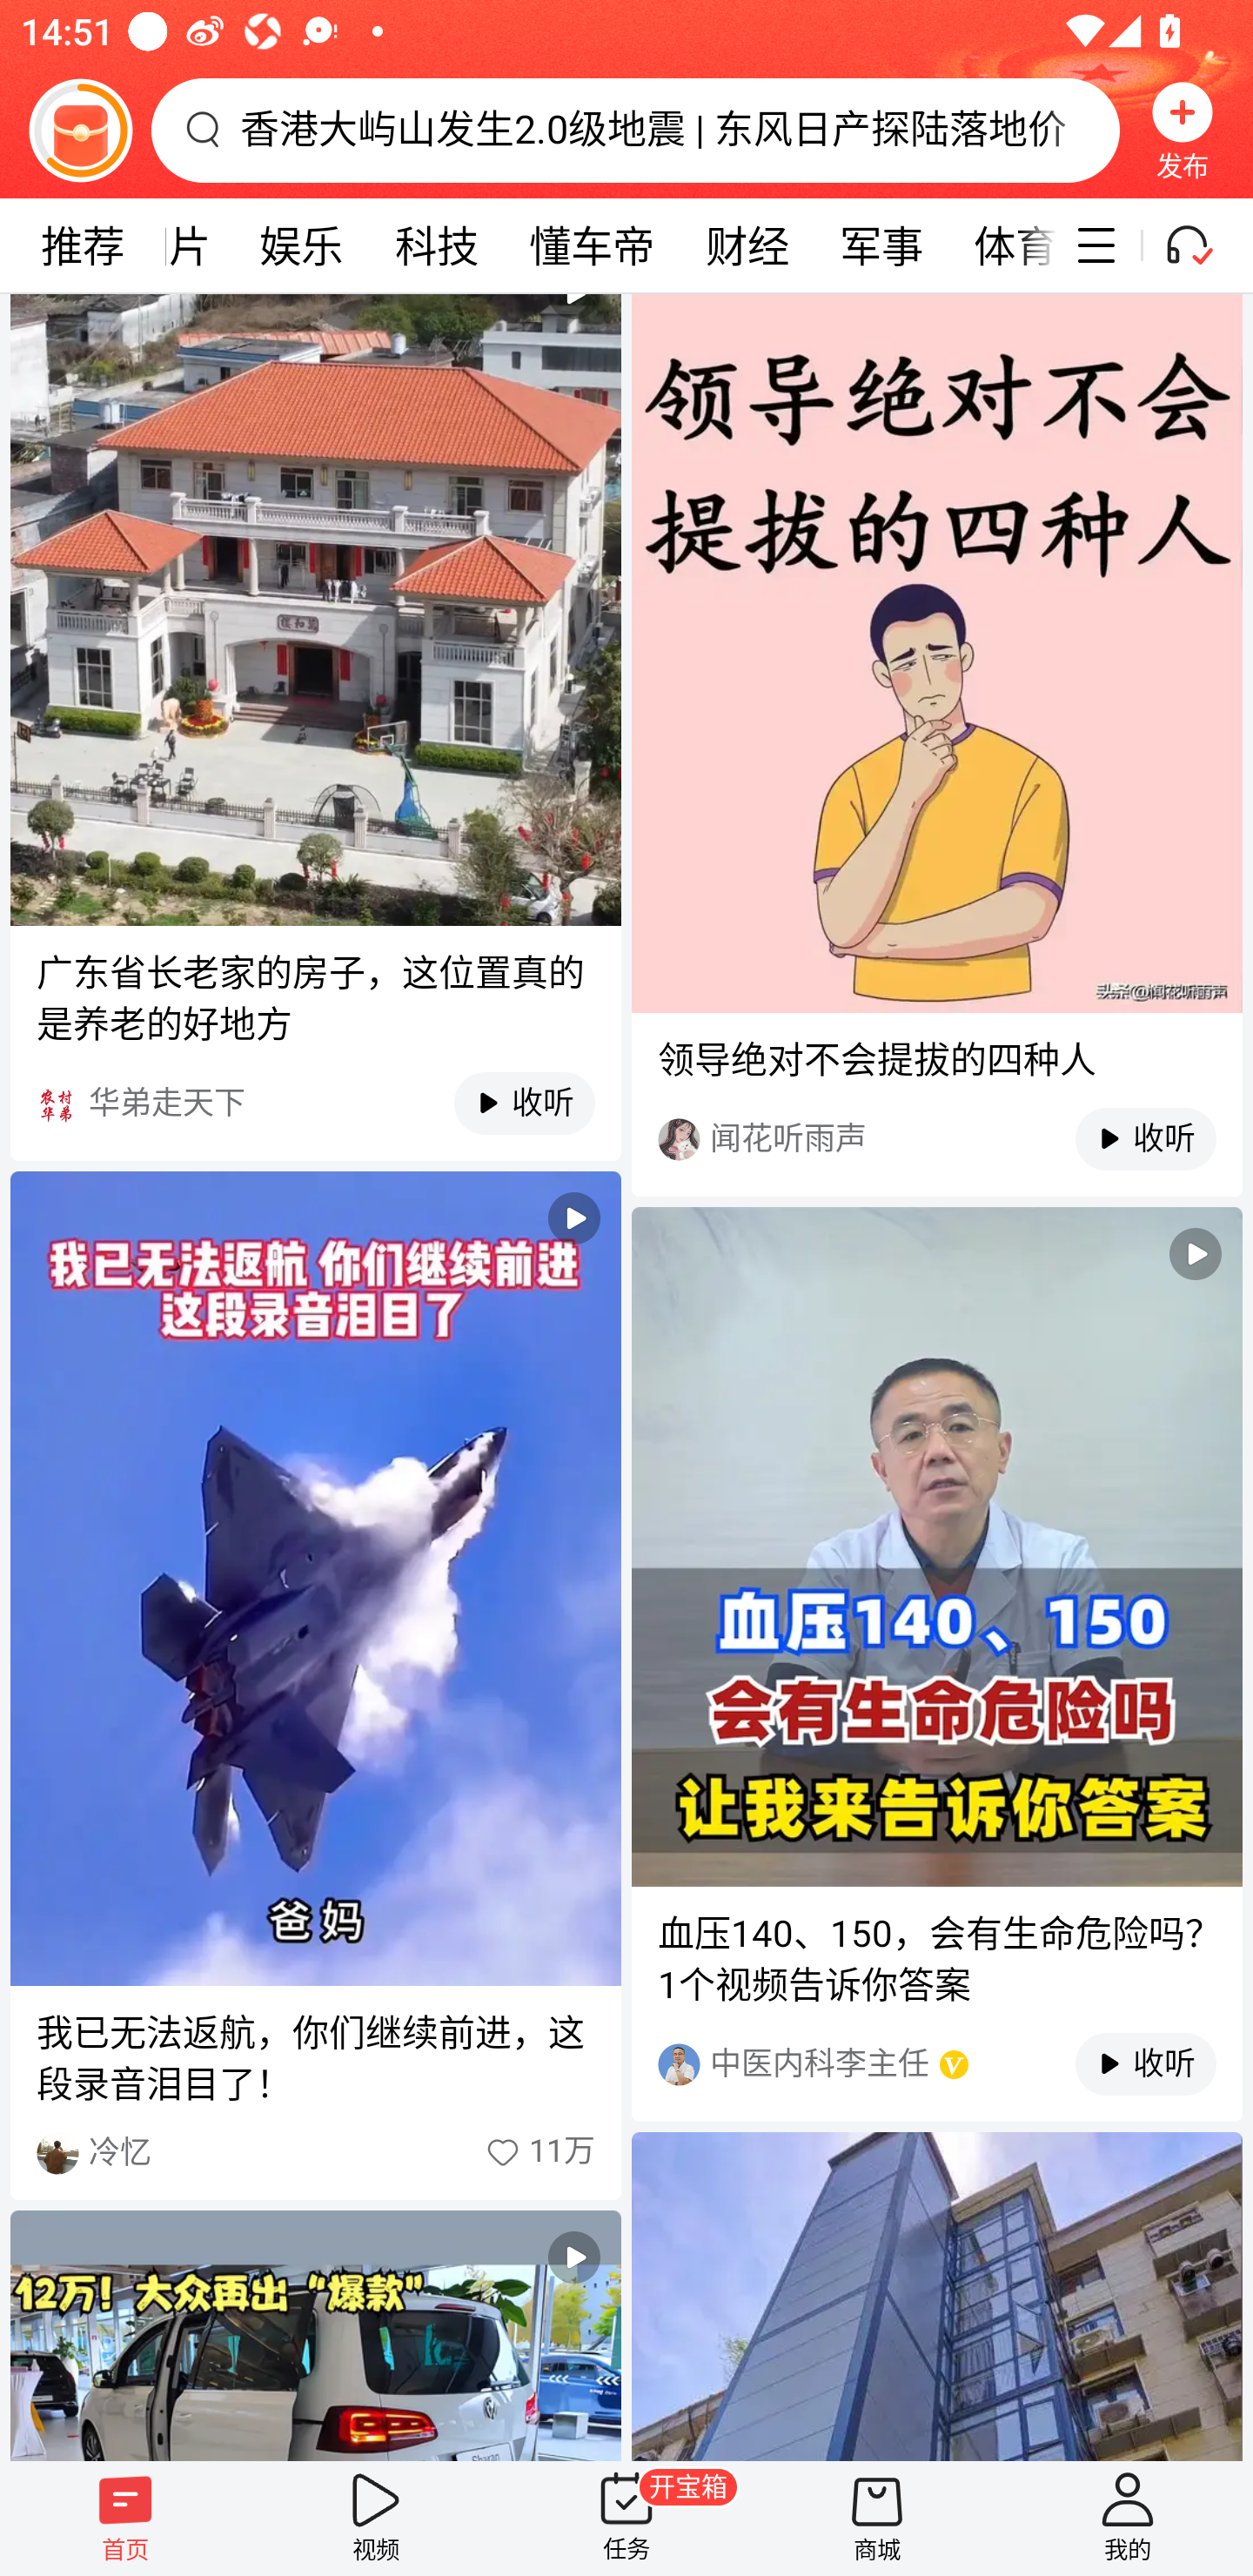 This screenshot has height=2576, width=1253. What do you see at coordinates (1129, 1138) in the screenshot?
I see `收听` at bounding box center [1129, 1138].